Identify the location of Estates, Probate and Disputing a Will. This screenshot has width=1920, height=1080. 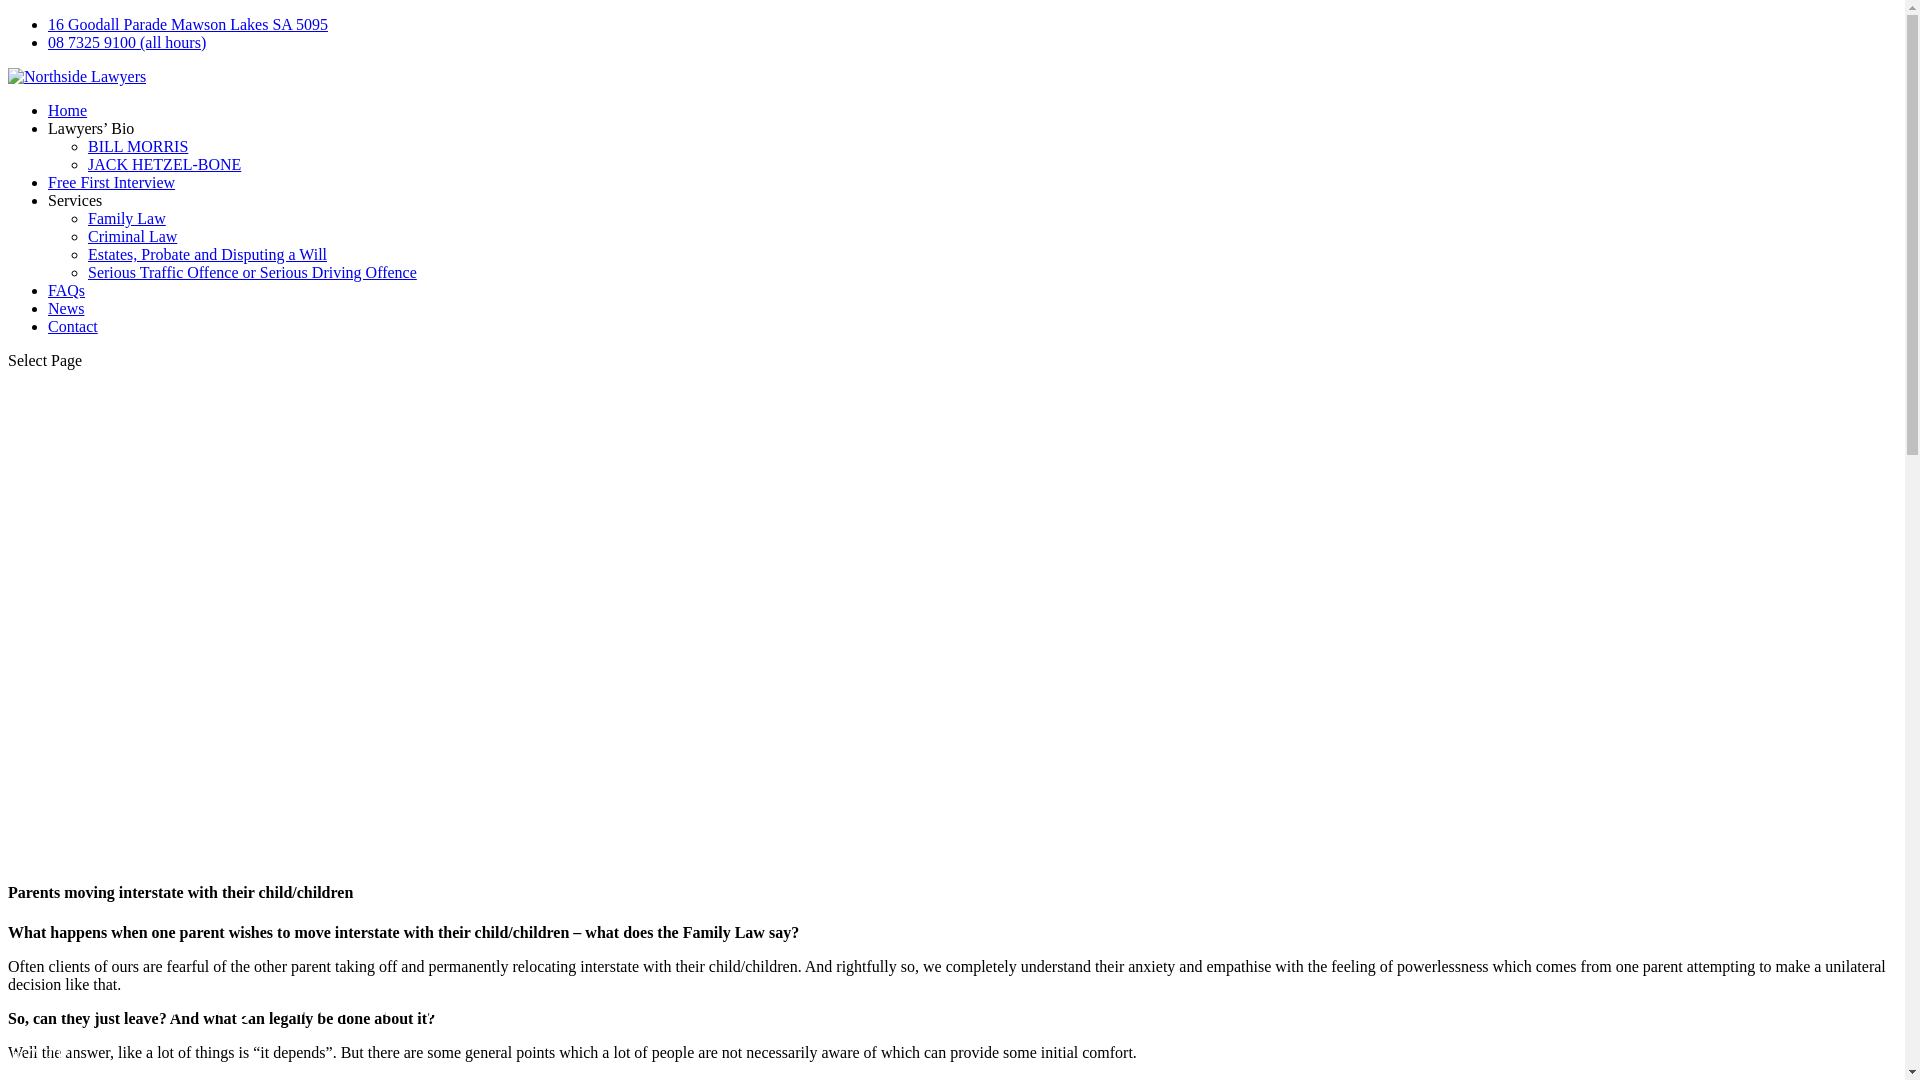
(208, 254).